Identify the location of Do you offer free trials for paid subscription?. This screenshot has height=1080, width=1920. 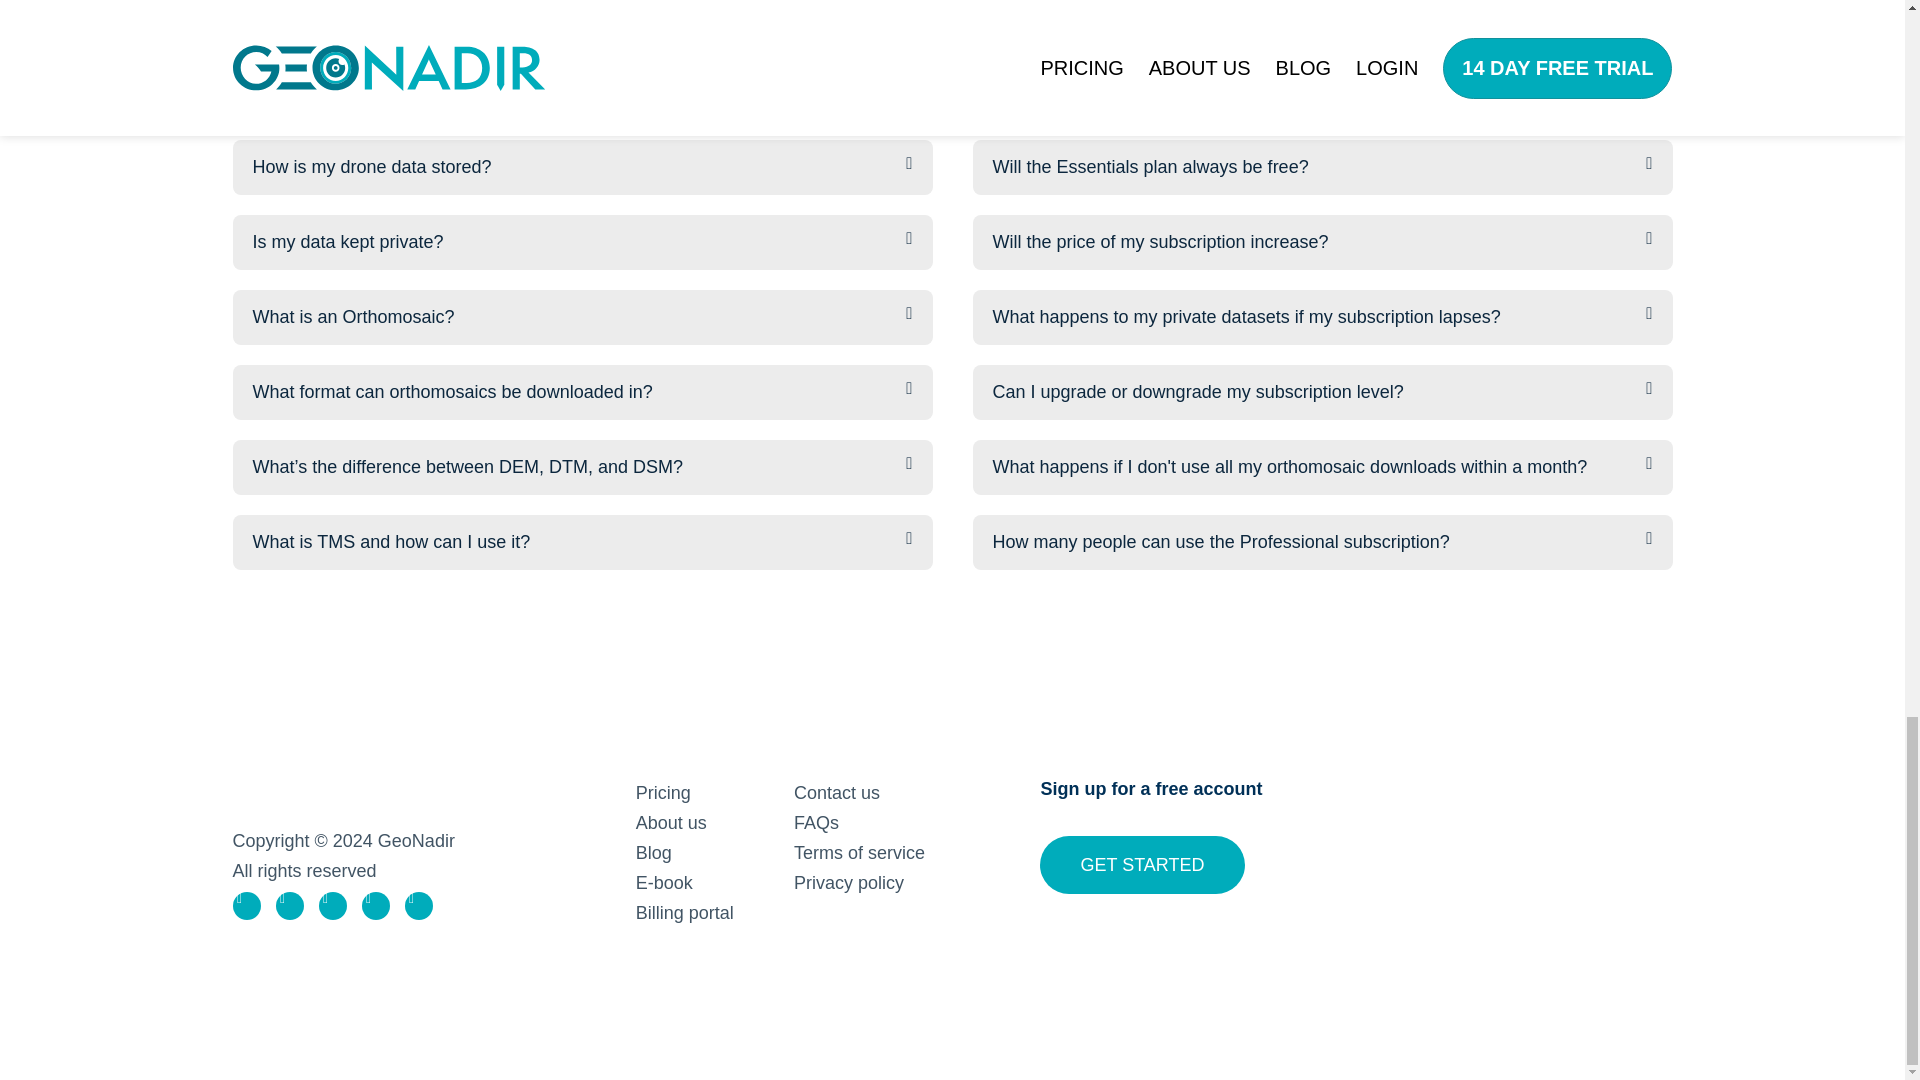
(1168, 92).